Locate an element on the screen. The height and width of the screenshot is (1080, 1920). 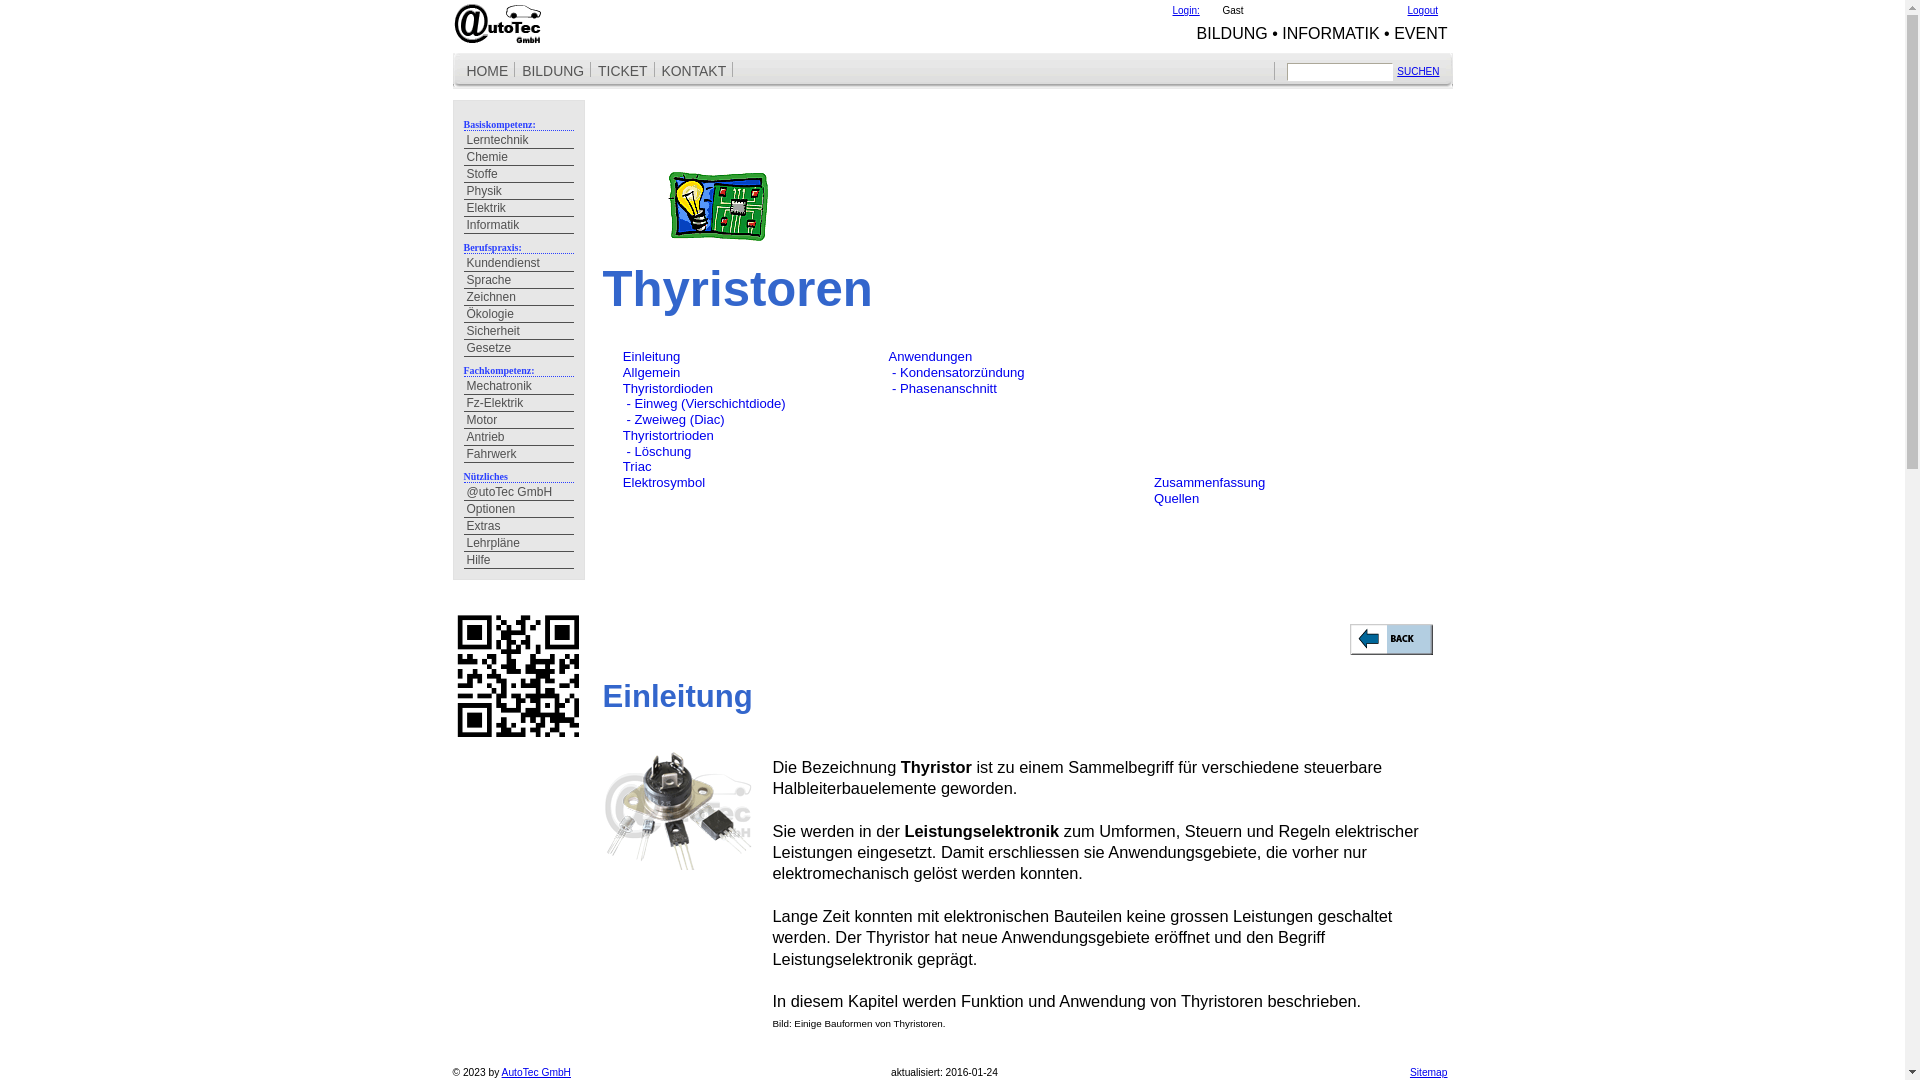
Sitemap is located at coordinates (1429, 1072).